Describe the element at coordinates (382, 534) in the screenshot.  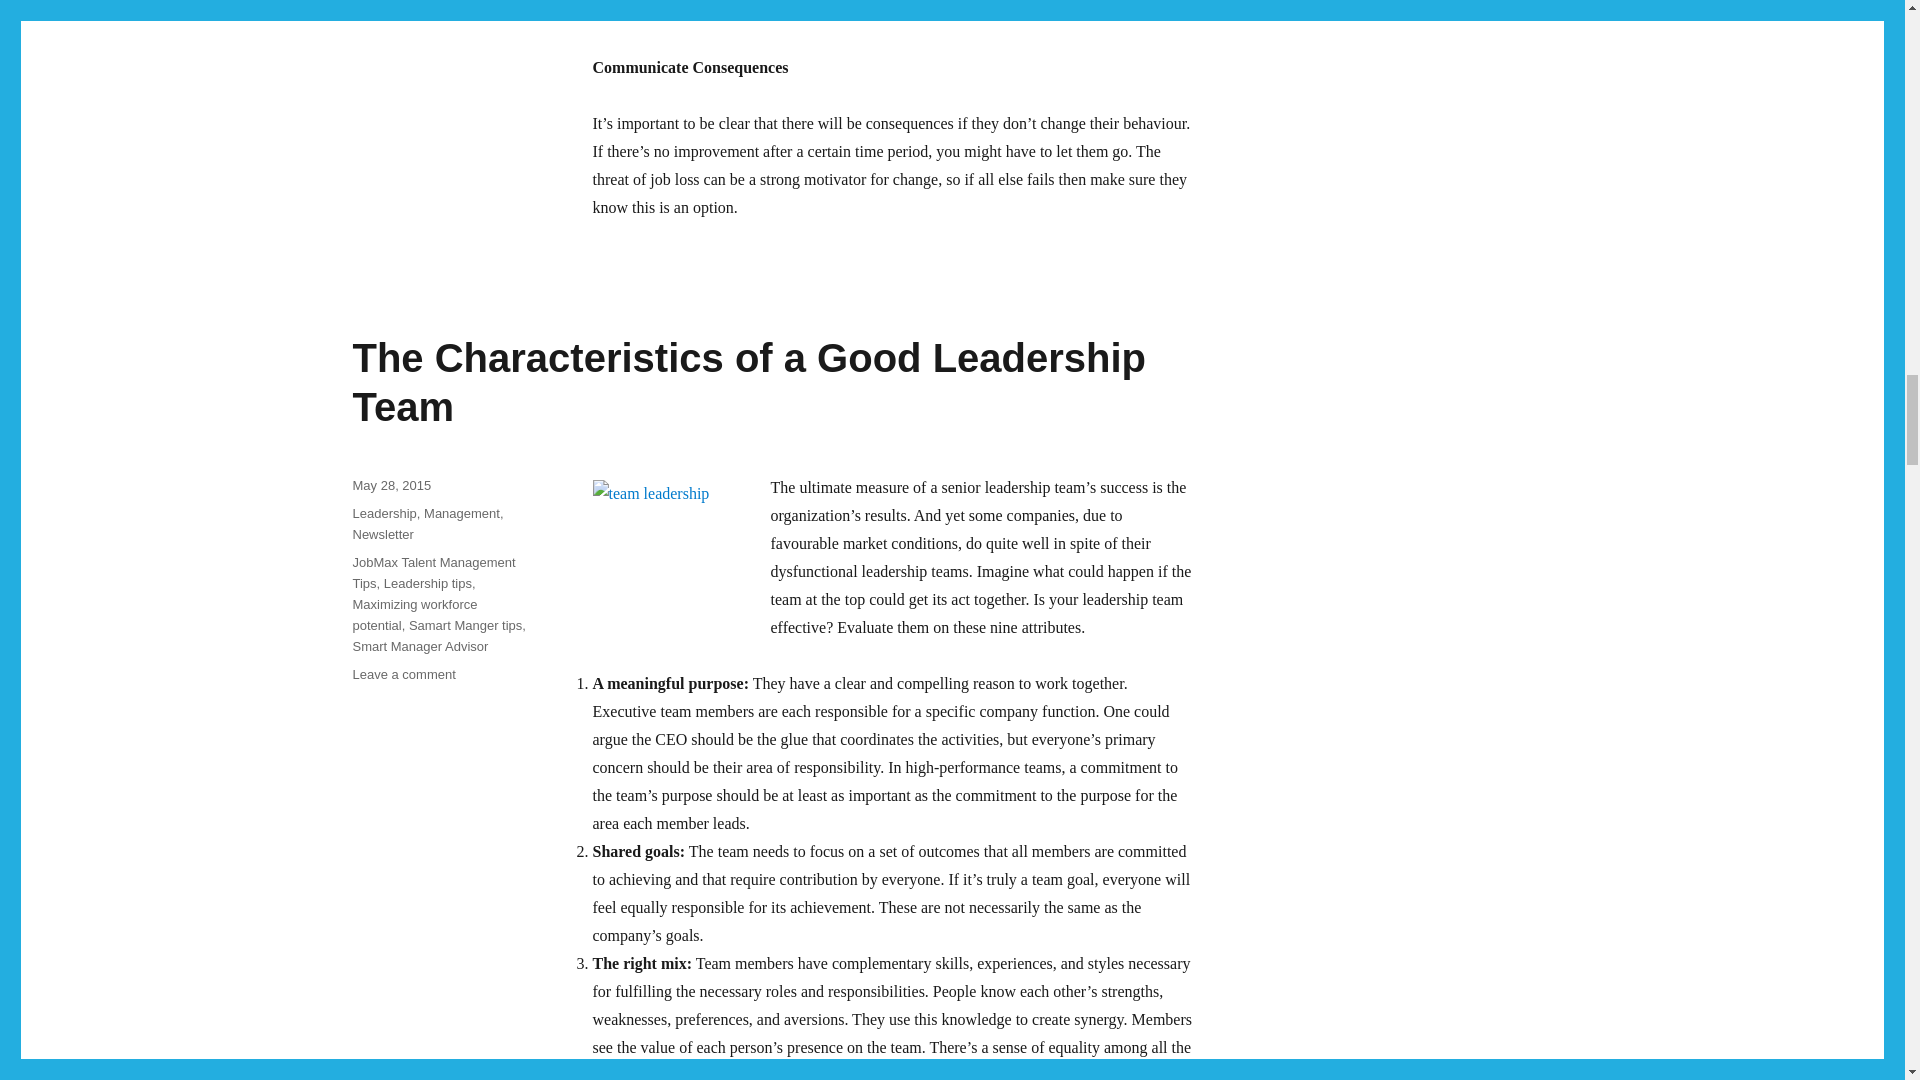
I see `Newsletter` at that location.